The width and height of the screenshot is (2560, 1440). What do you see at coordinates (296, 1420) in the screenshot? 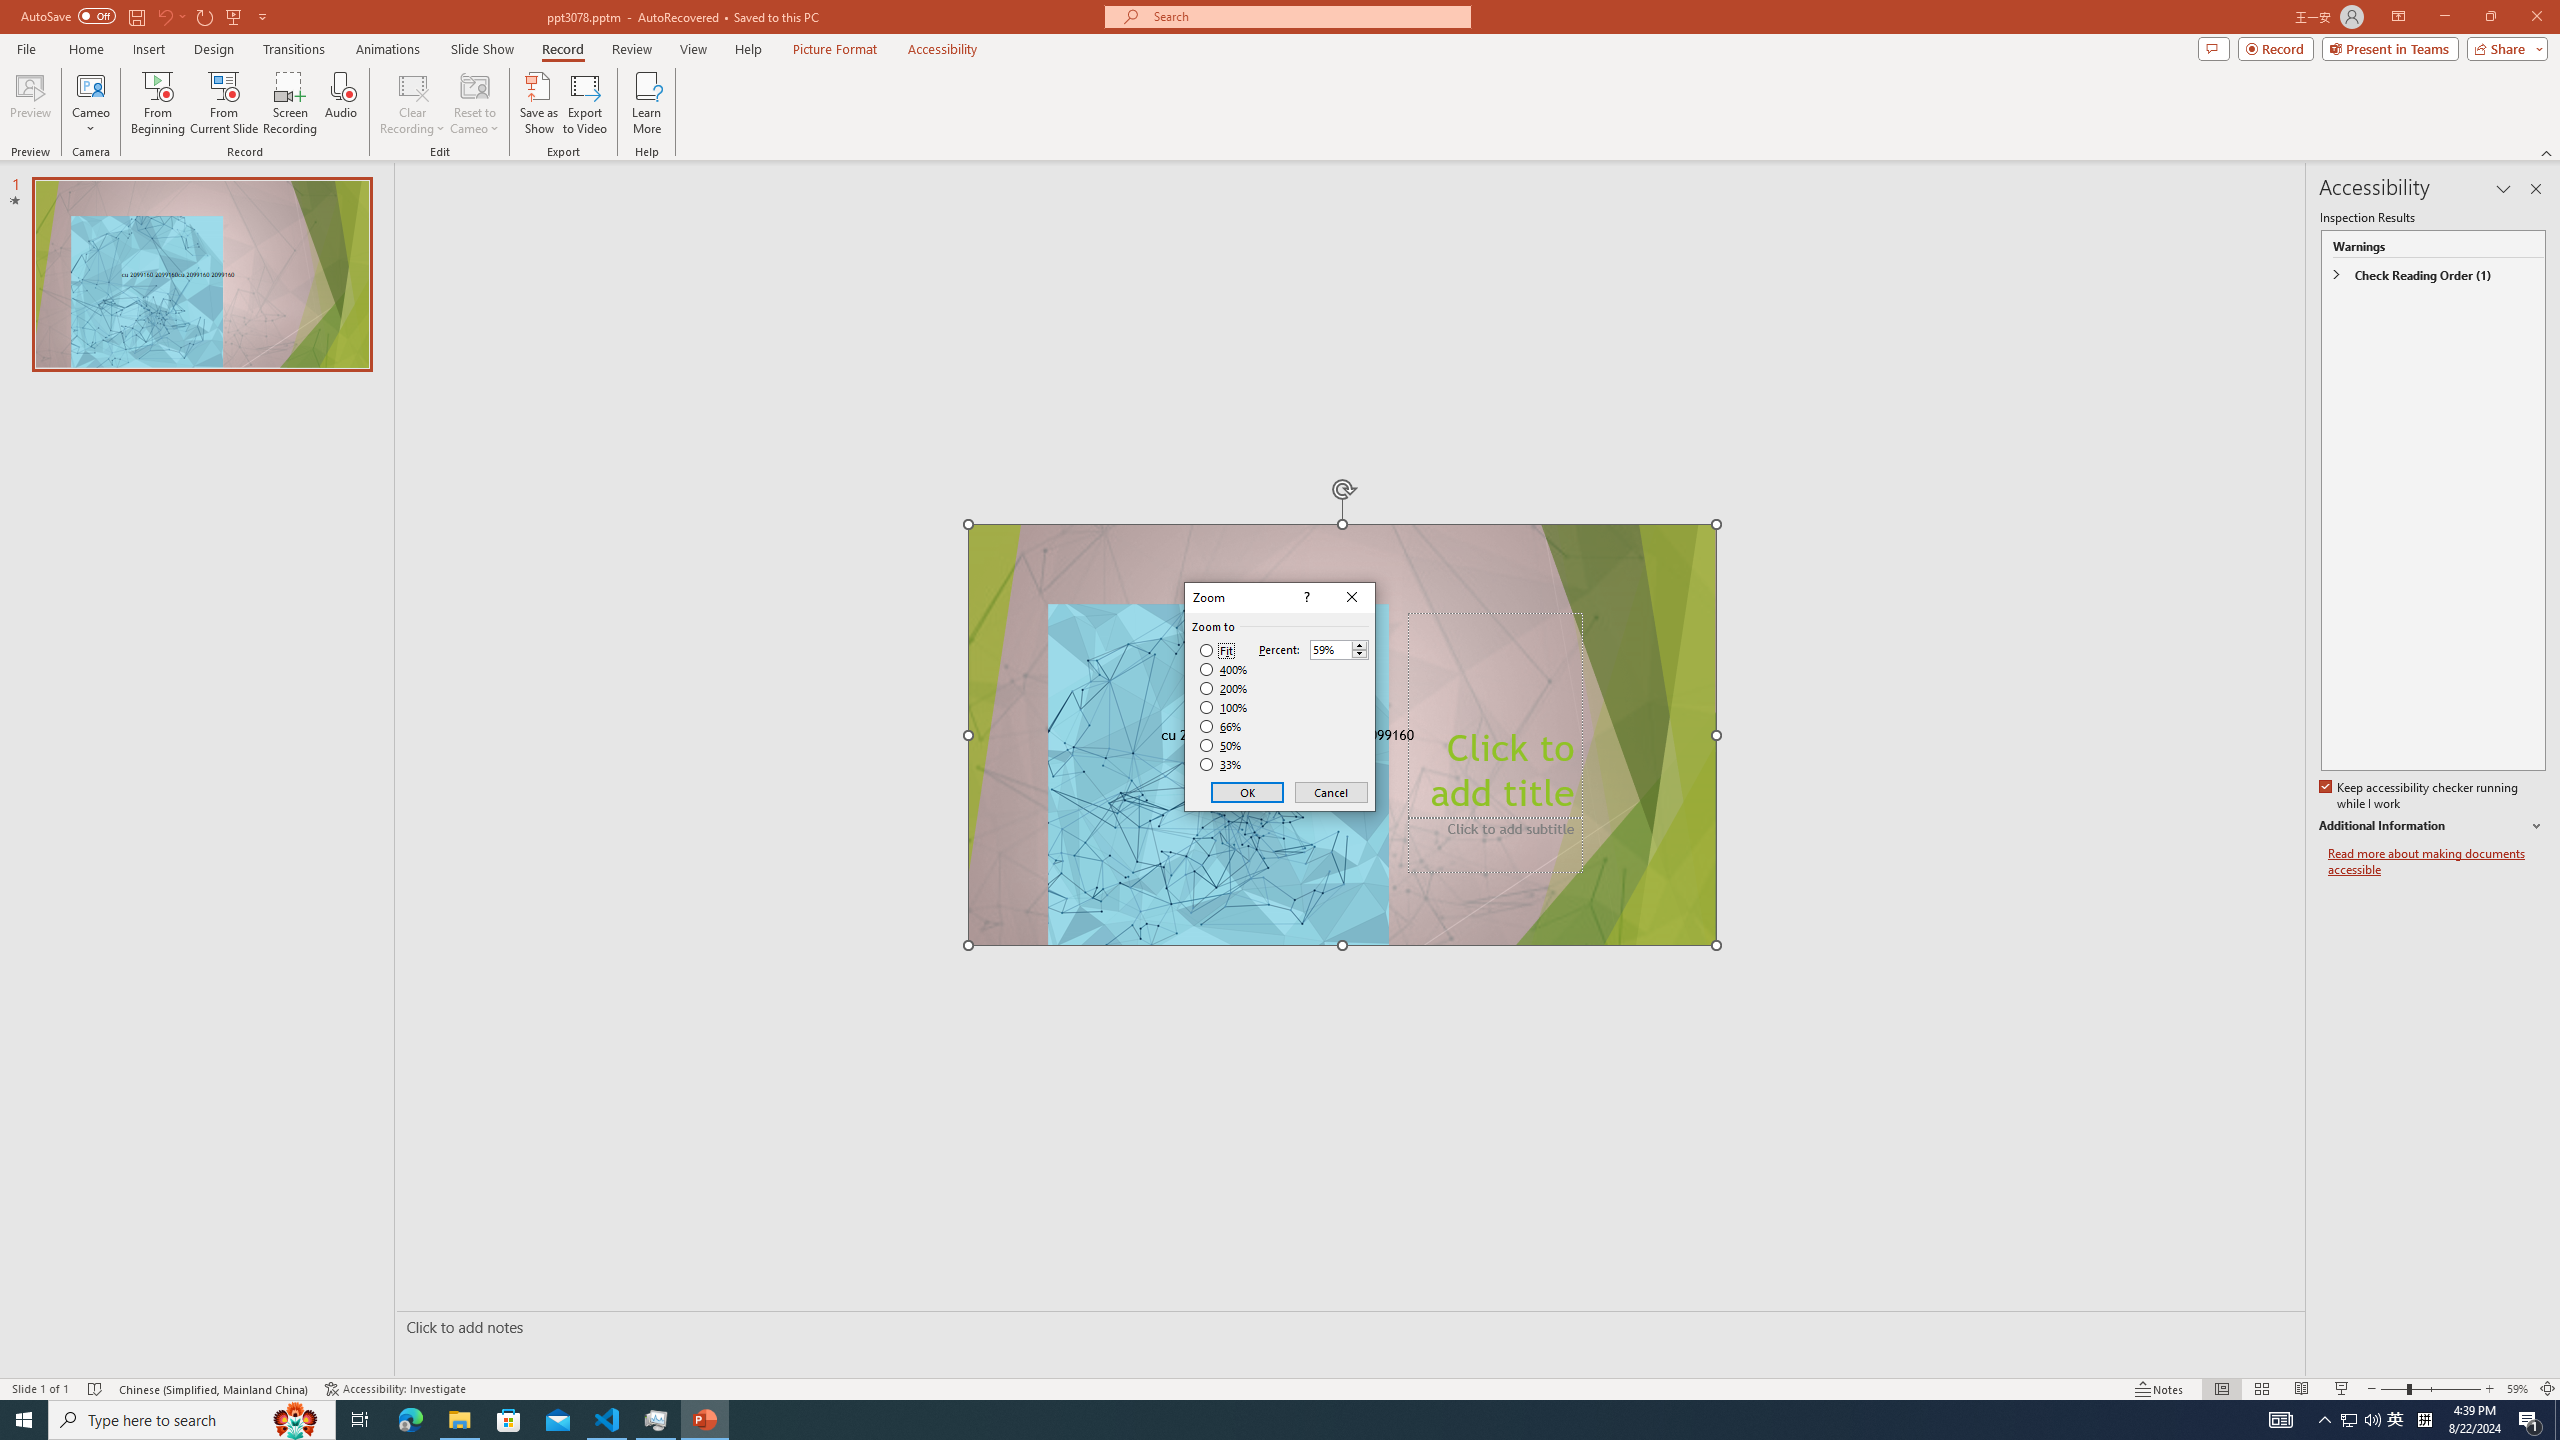
I see `Search highlights icon opens search home window` at bounding box center [296, 1420].